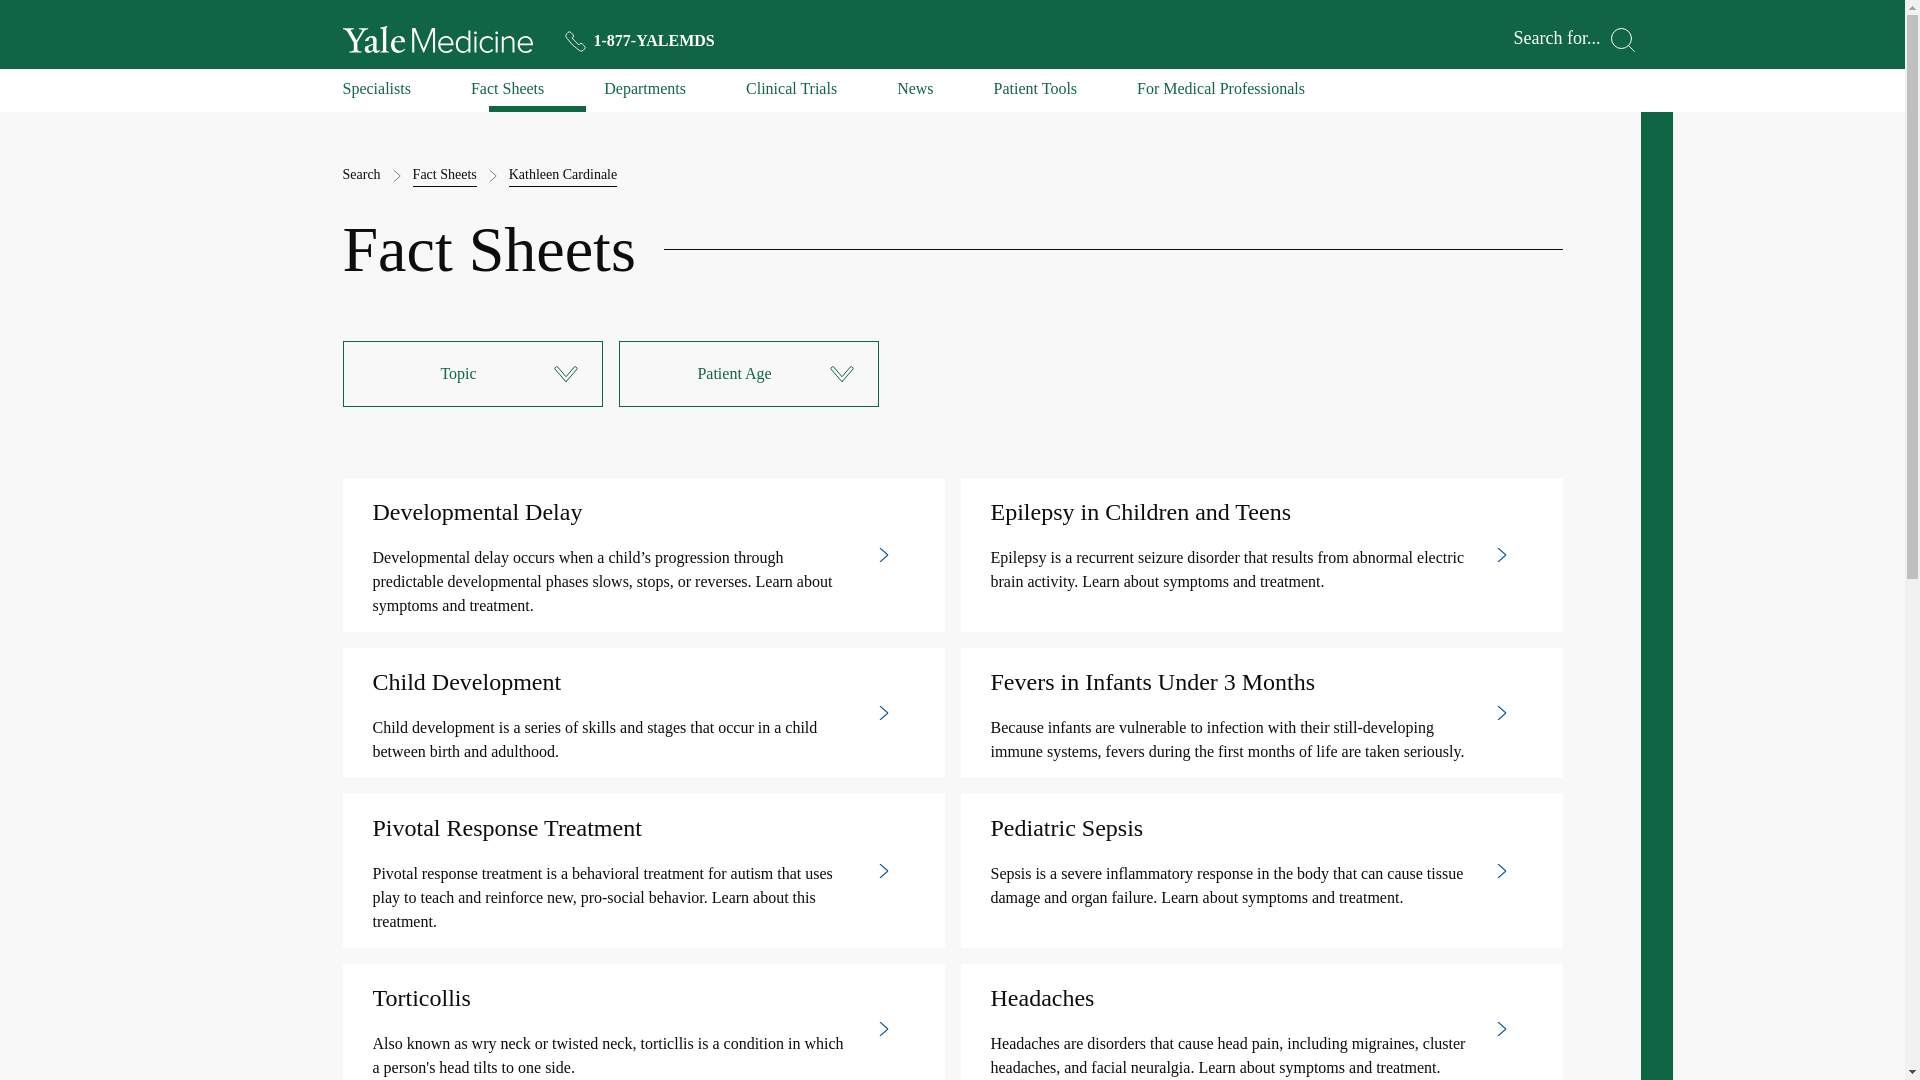 The image size is (1920, 1080). Describe the element at coordinates (444, 176) in the screenshot. I see `Fact Sheets` at that location.